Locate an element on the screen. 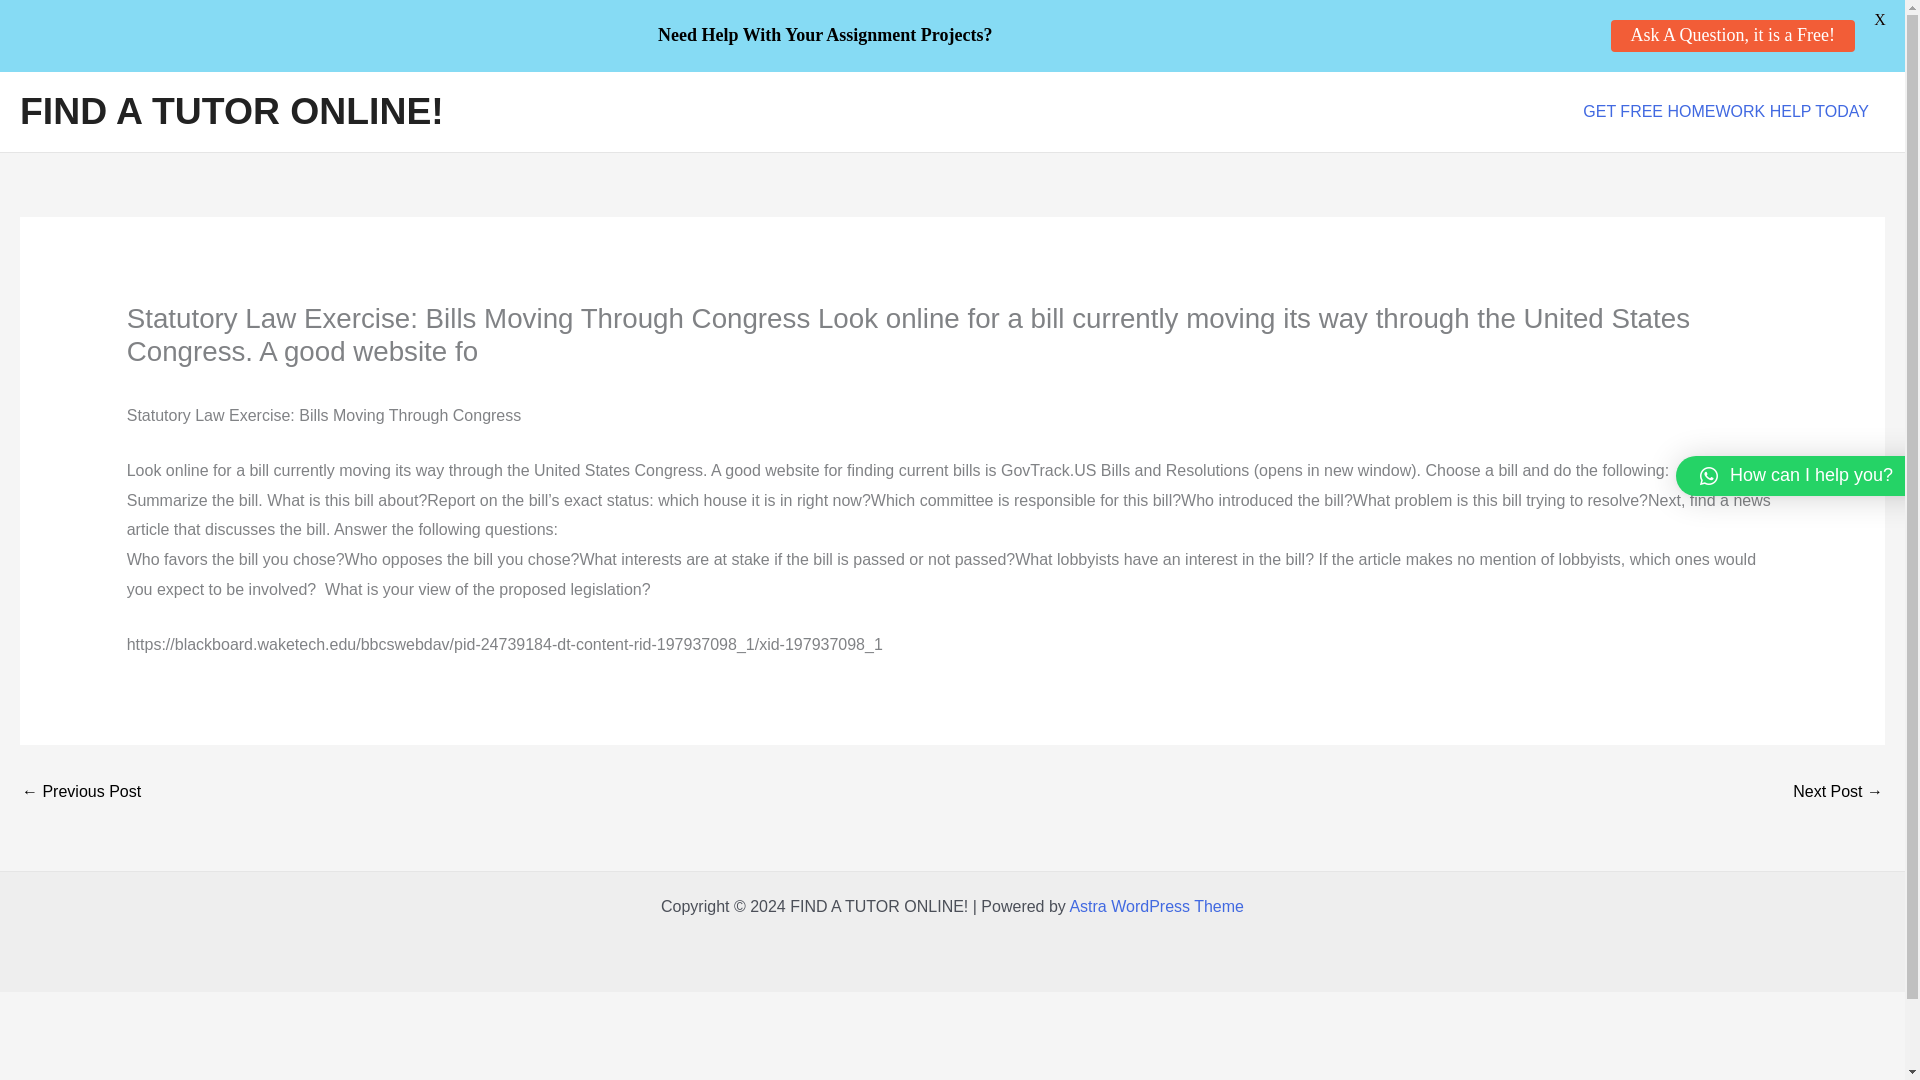  FIND A TUTOR ONLINE! is located at coordinates (231, 110).